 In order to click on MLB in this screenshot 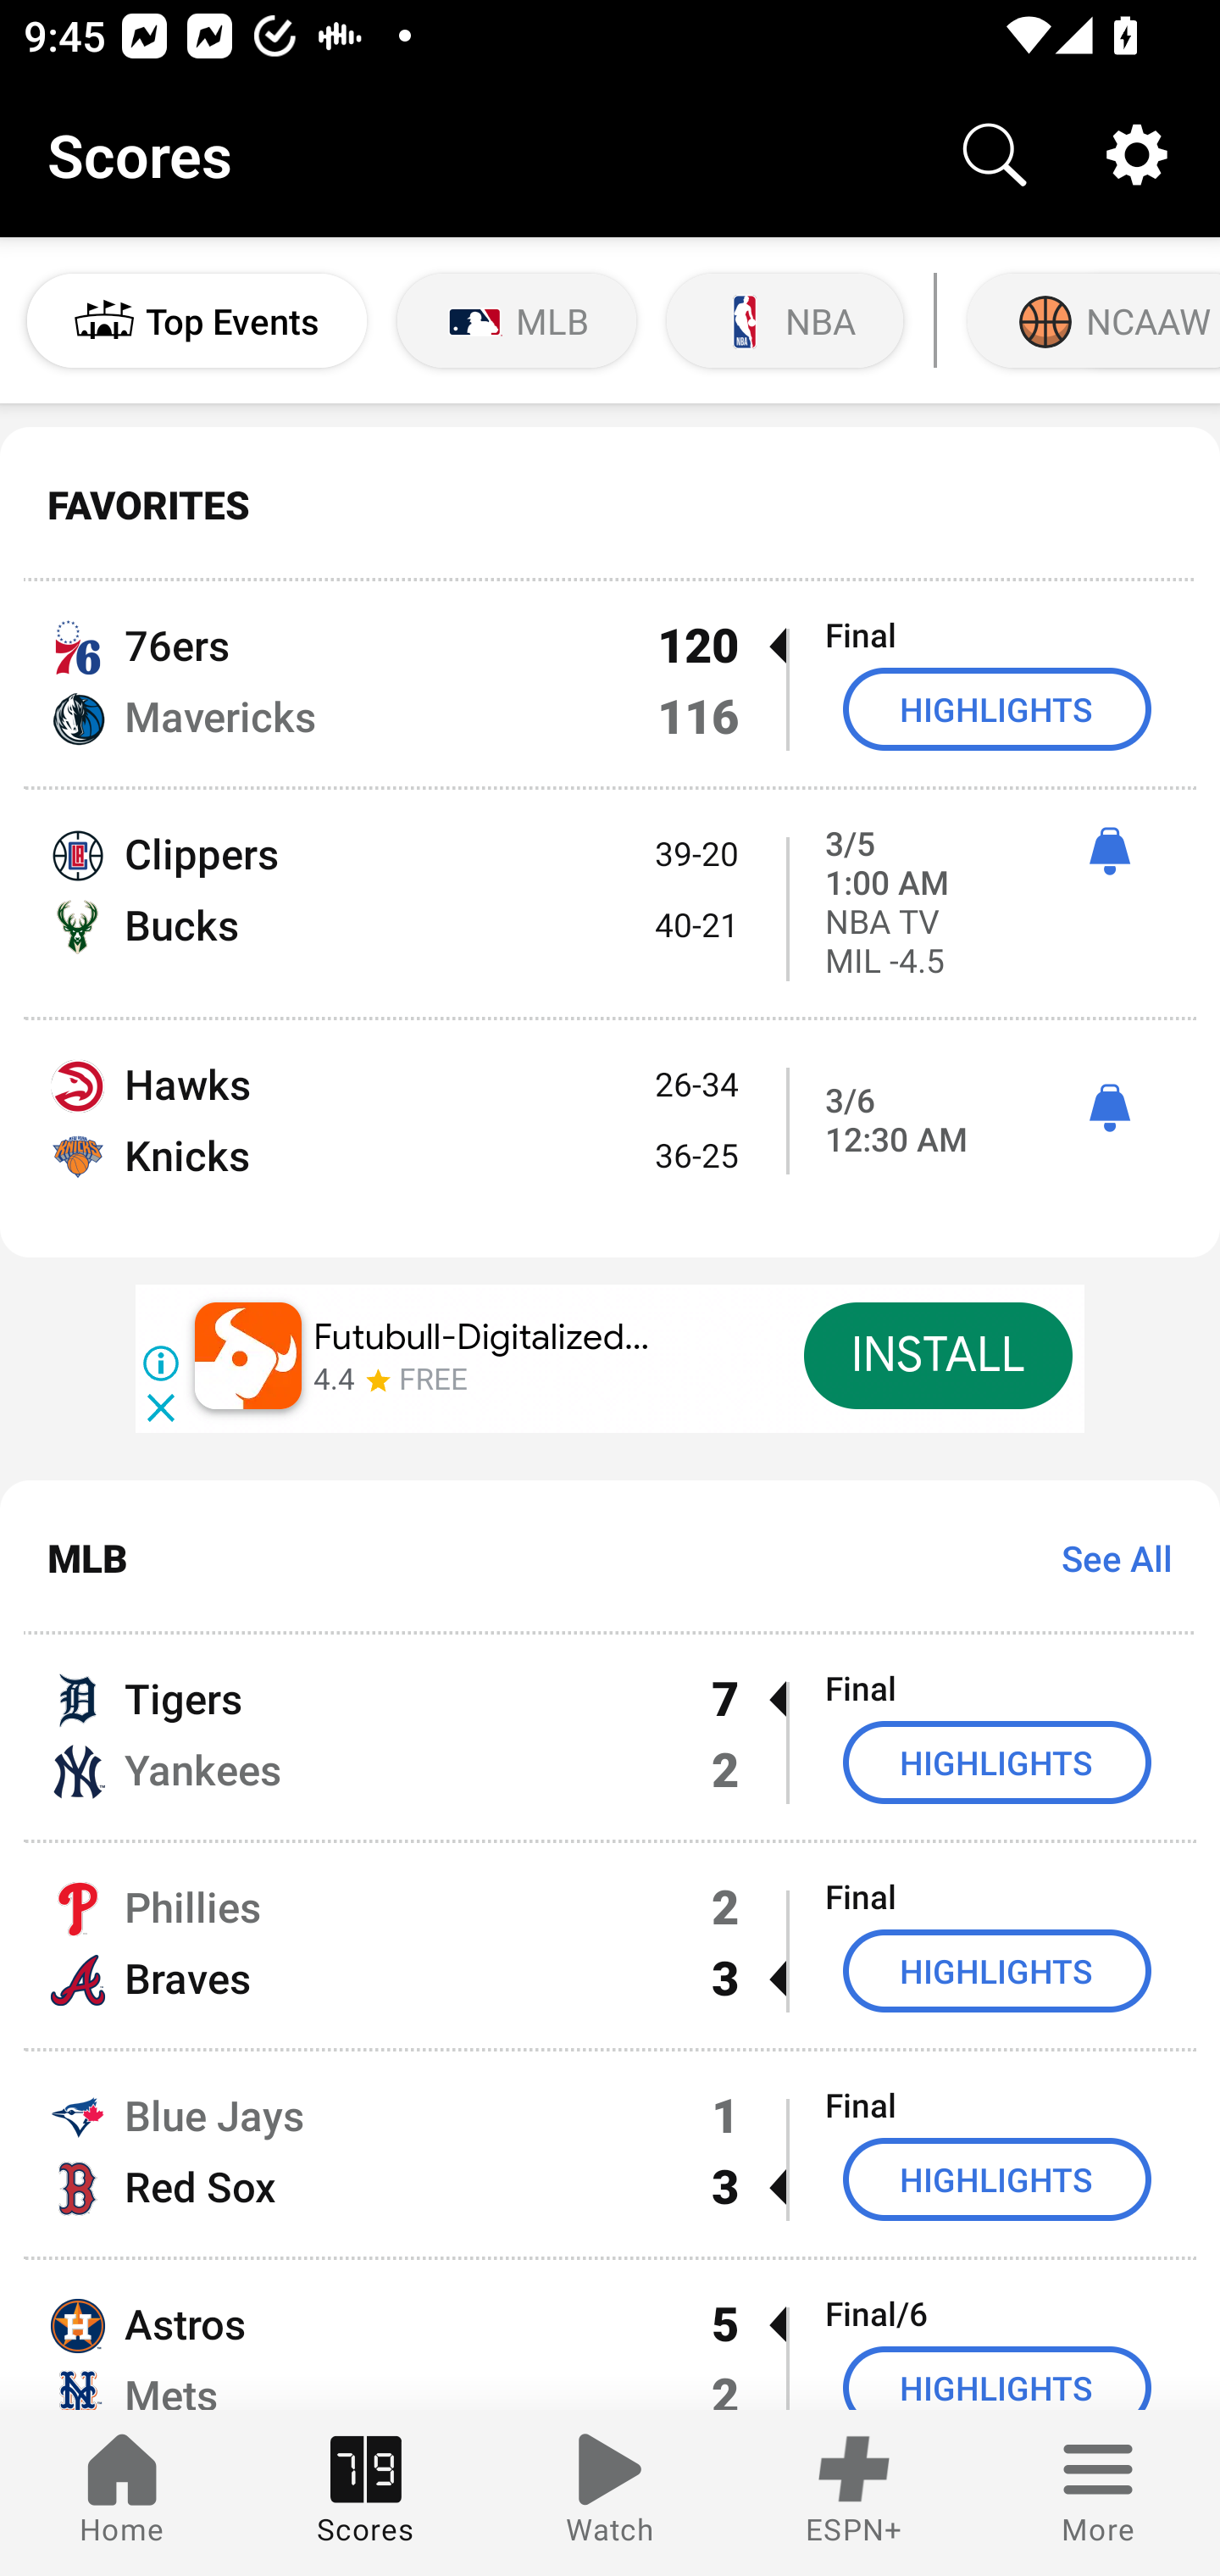, I will do `click(517, 320)`.